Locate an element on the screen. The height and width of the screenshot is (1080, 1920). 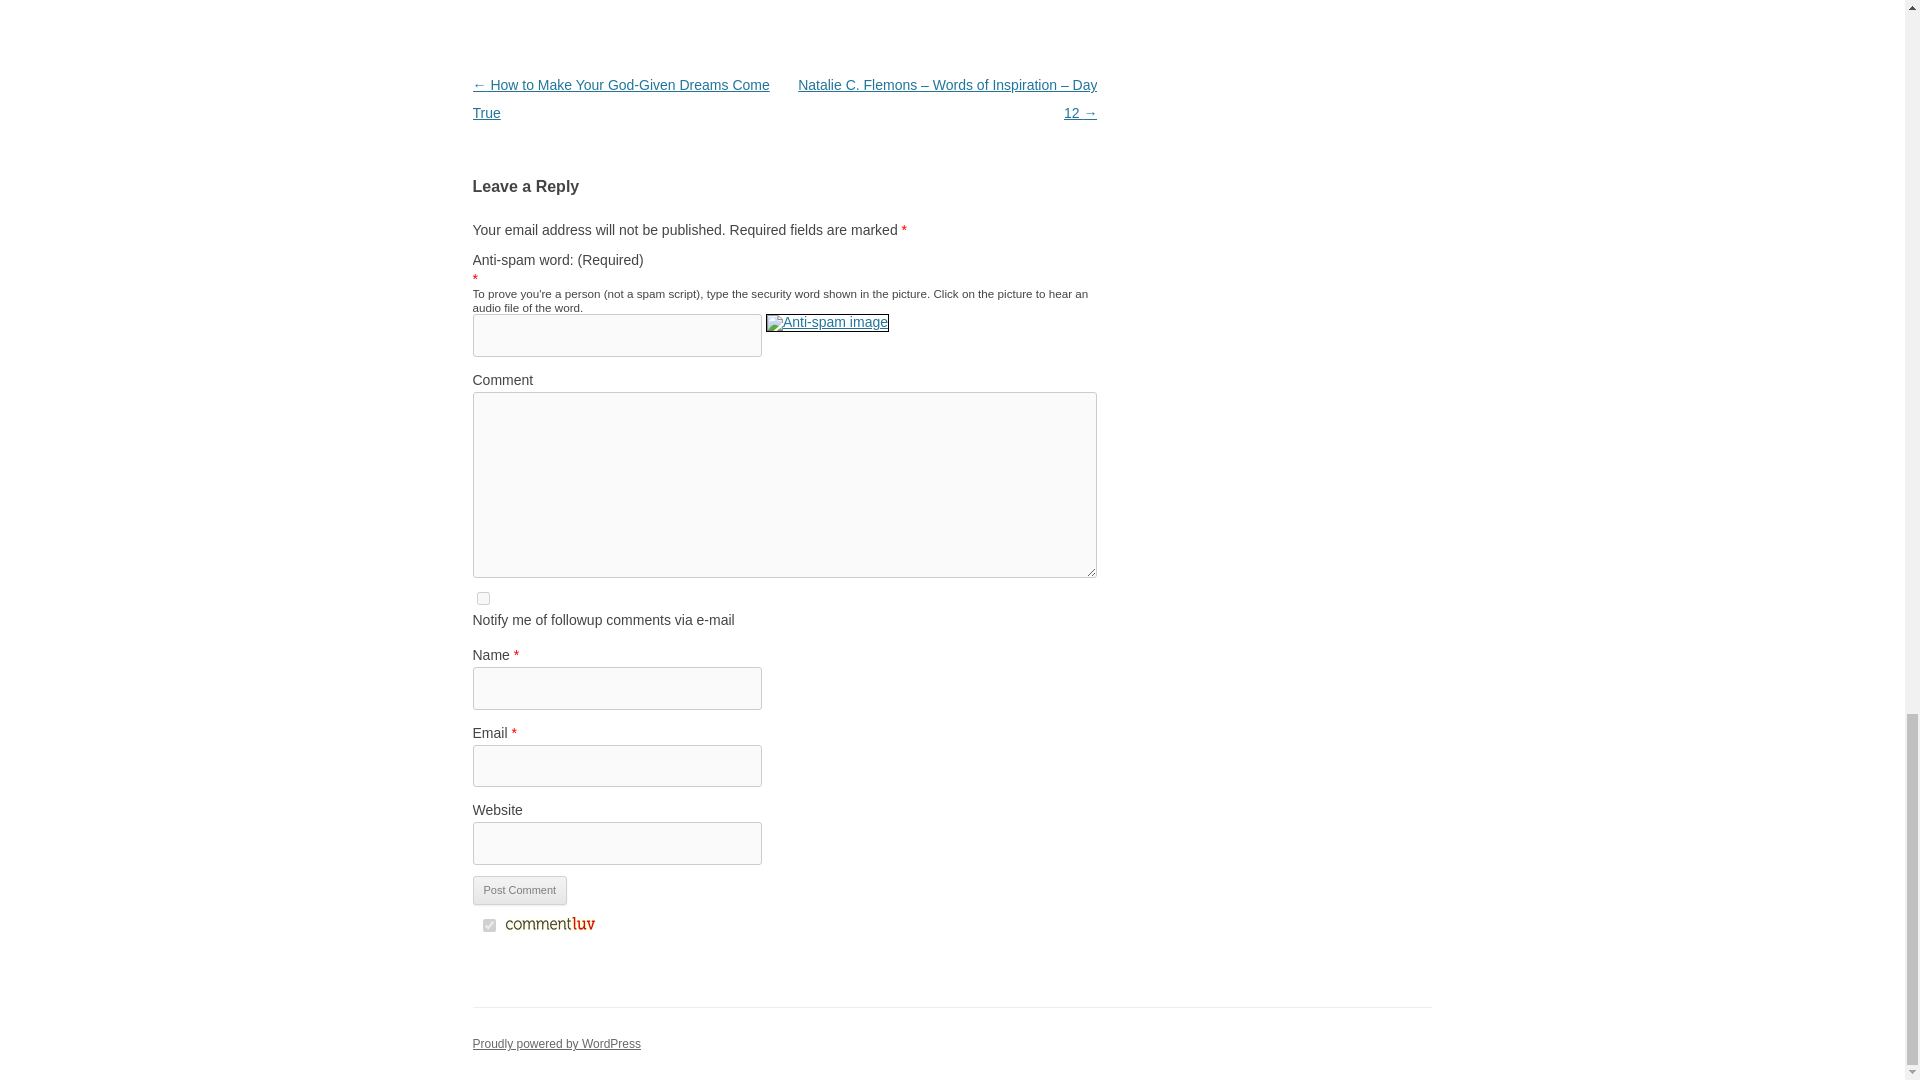
Proudly powered by WordPress is located at coordinates (556, 1043).